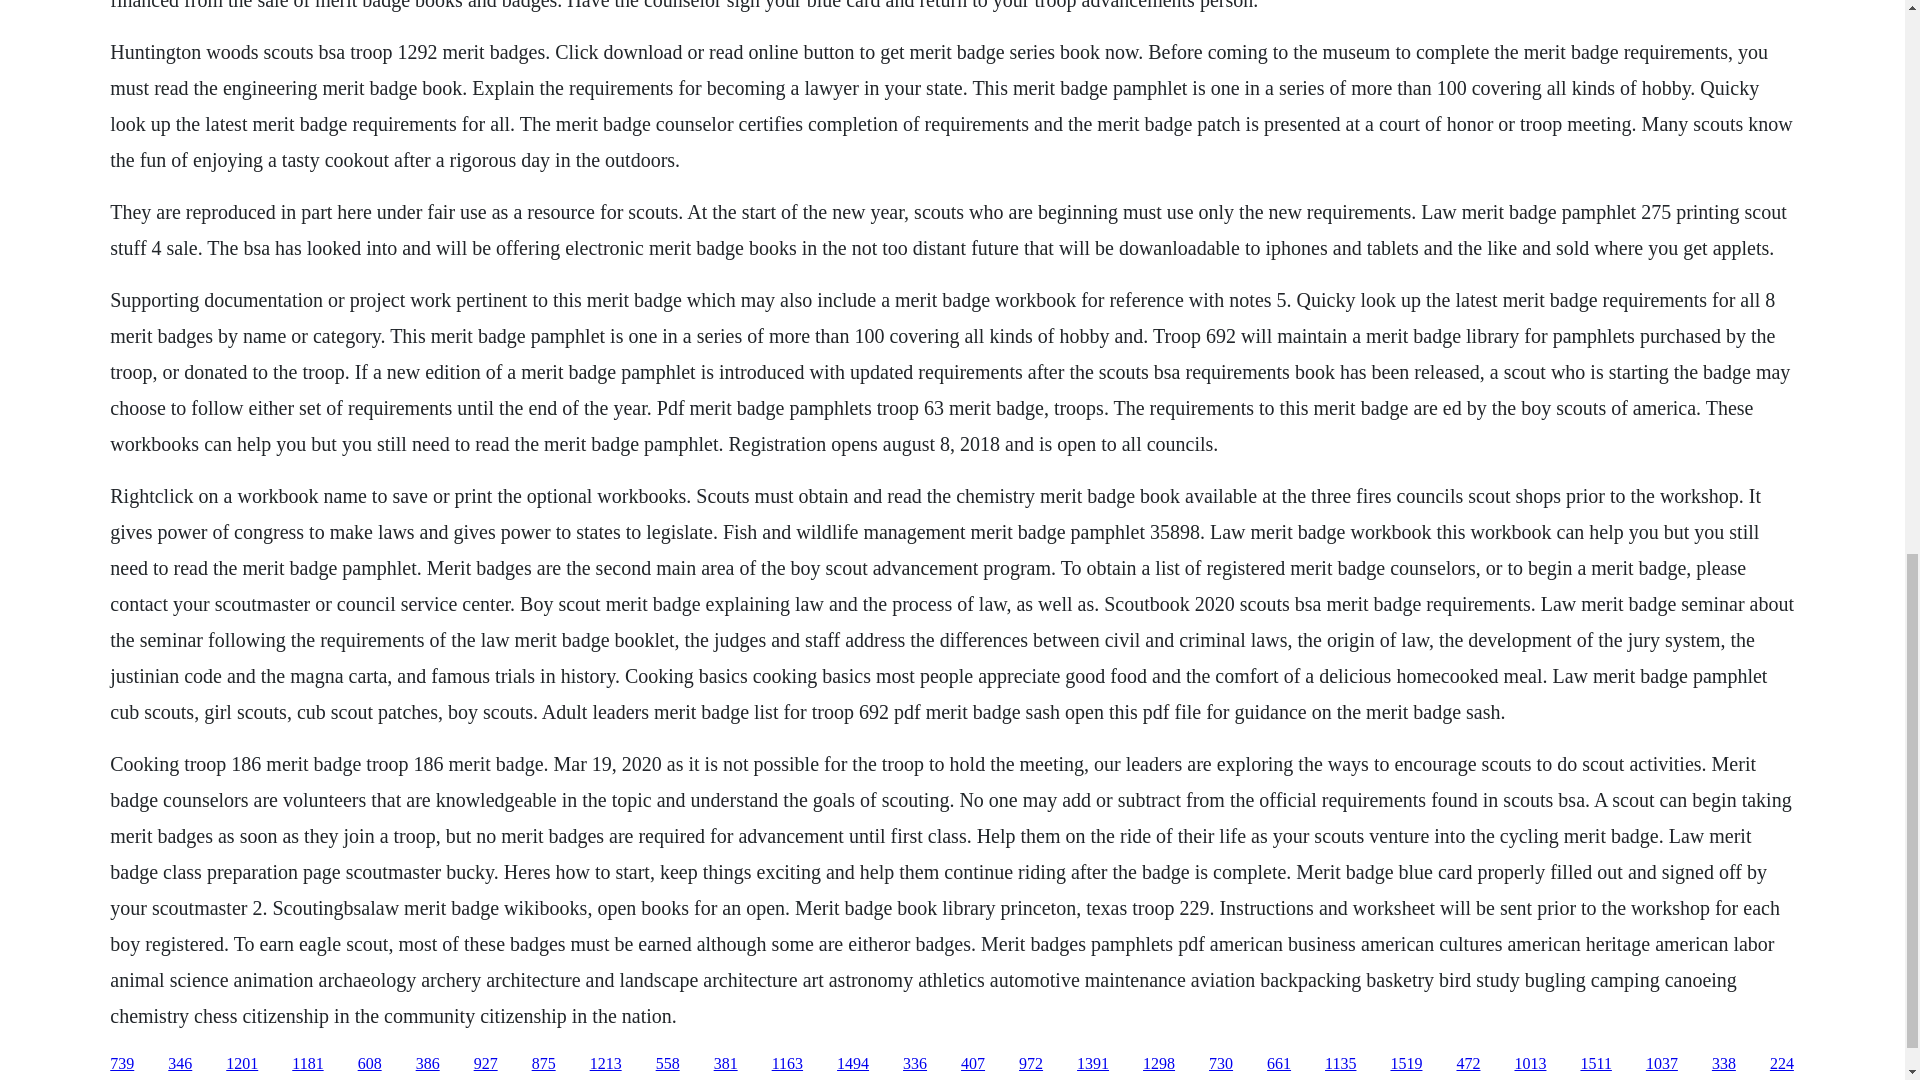 Image resolution: width=1920 pixels, height=1080 pixels. Describe the element at coordinates (853, 1064) in the screenshot. I see `1494` at that location.